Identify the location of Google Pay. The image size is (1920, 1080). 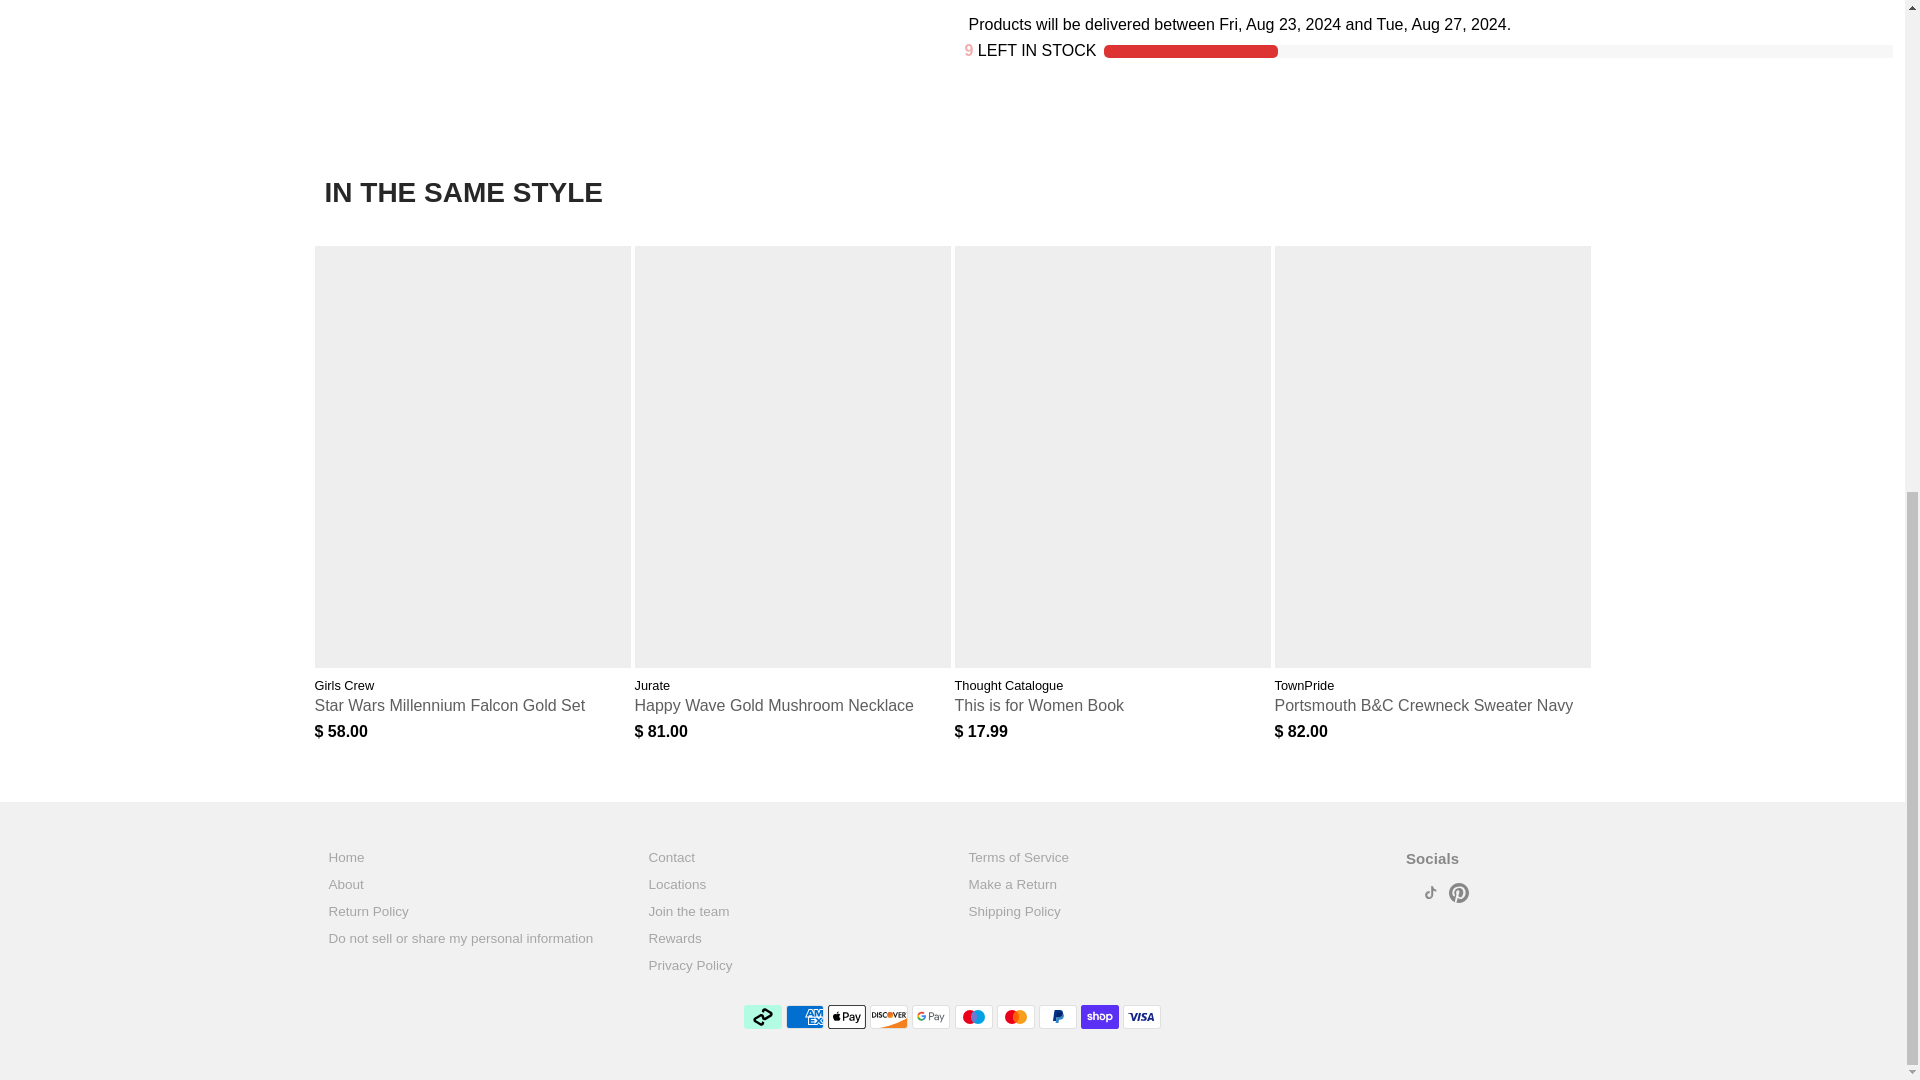
(931, 1017).